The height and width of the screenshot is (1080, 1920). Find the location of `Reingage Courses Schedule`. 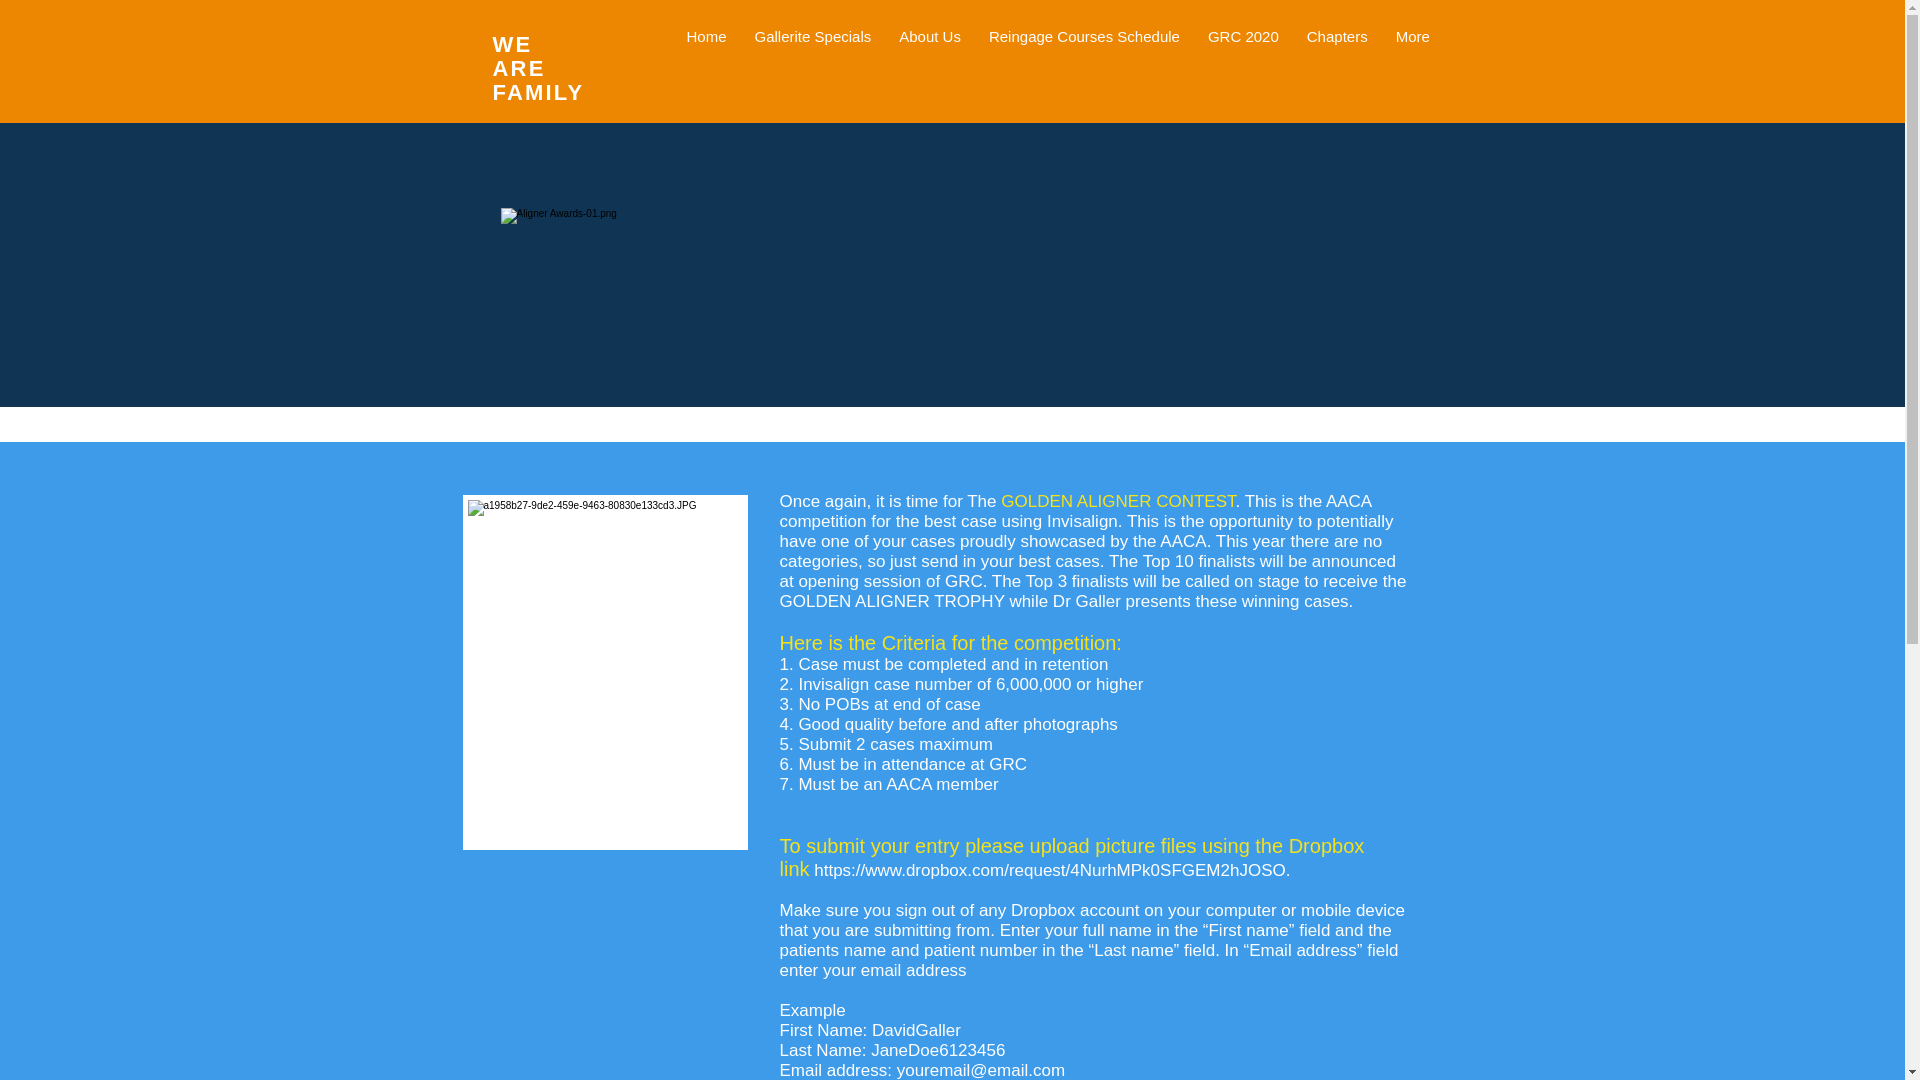

Reingage Courses Schedule is located at coordinates (1084, 70).